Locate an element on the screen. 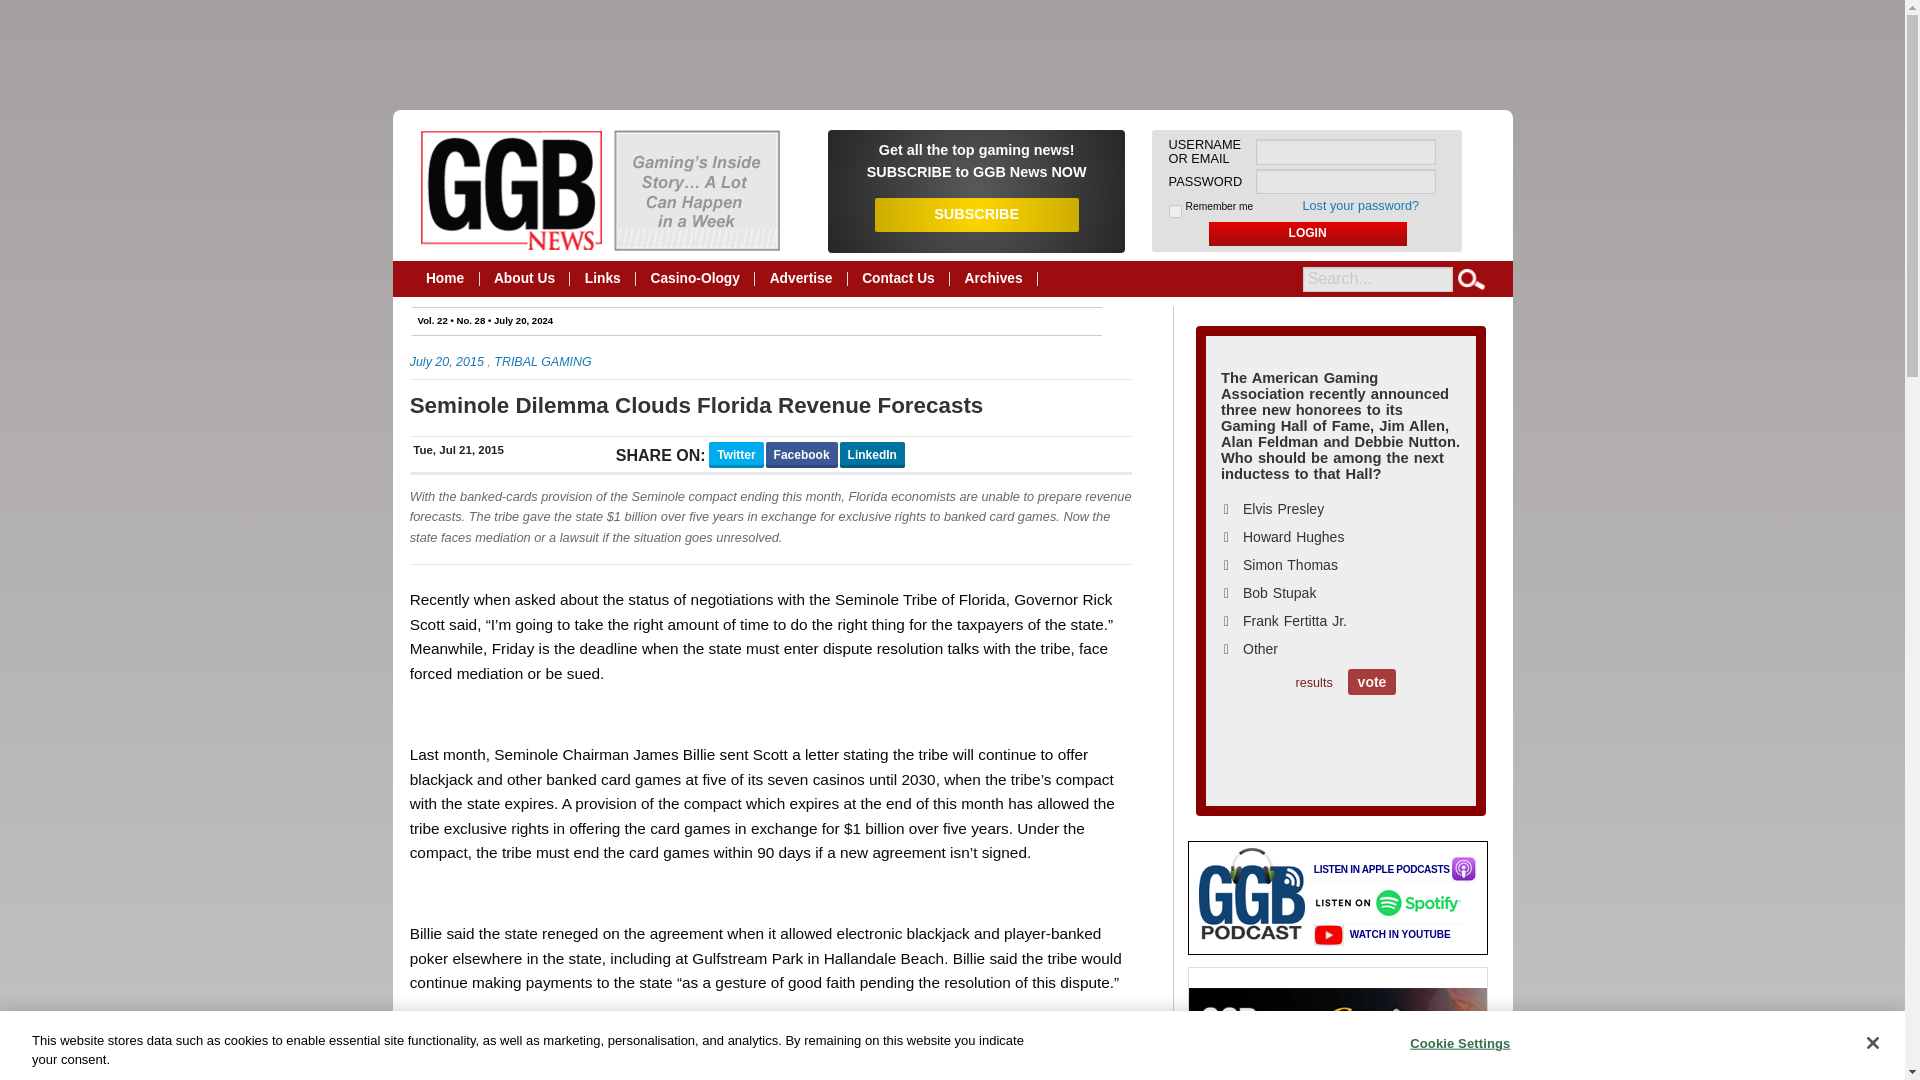  1 is located at coordinates (1176, 212).